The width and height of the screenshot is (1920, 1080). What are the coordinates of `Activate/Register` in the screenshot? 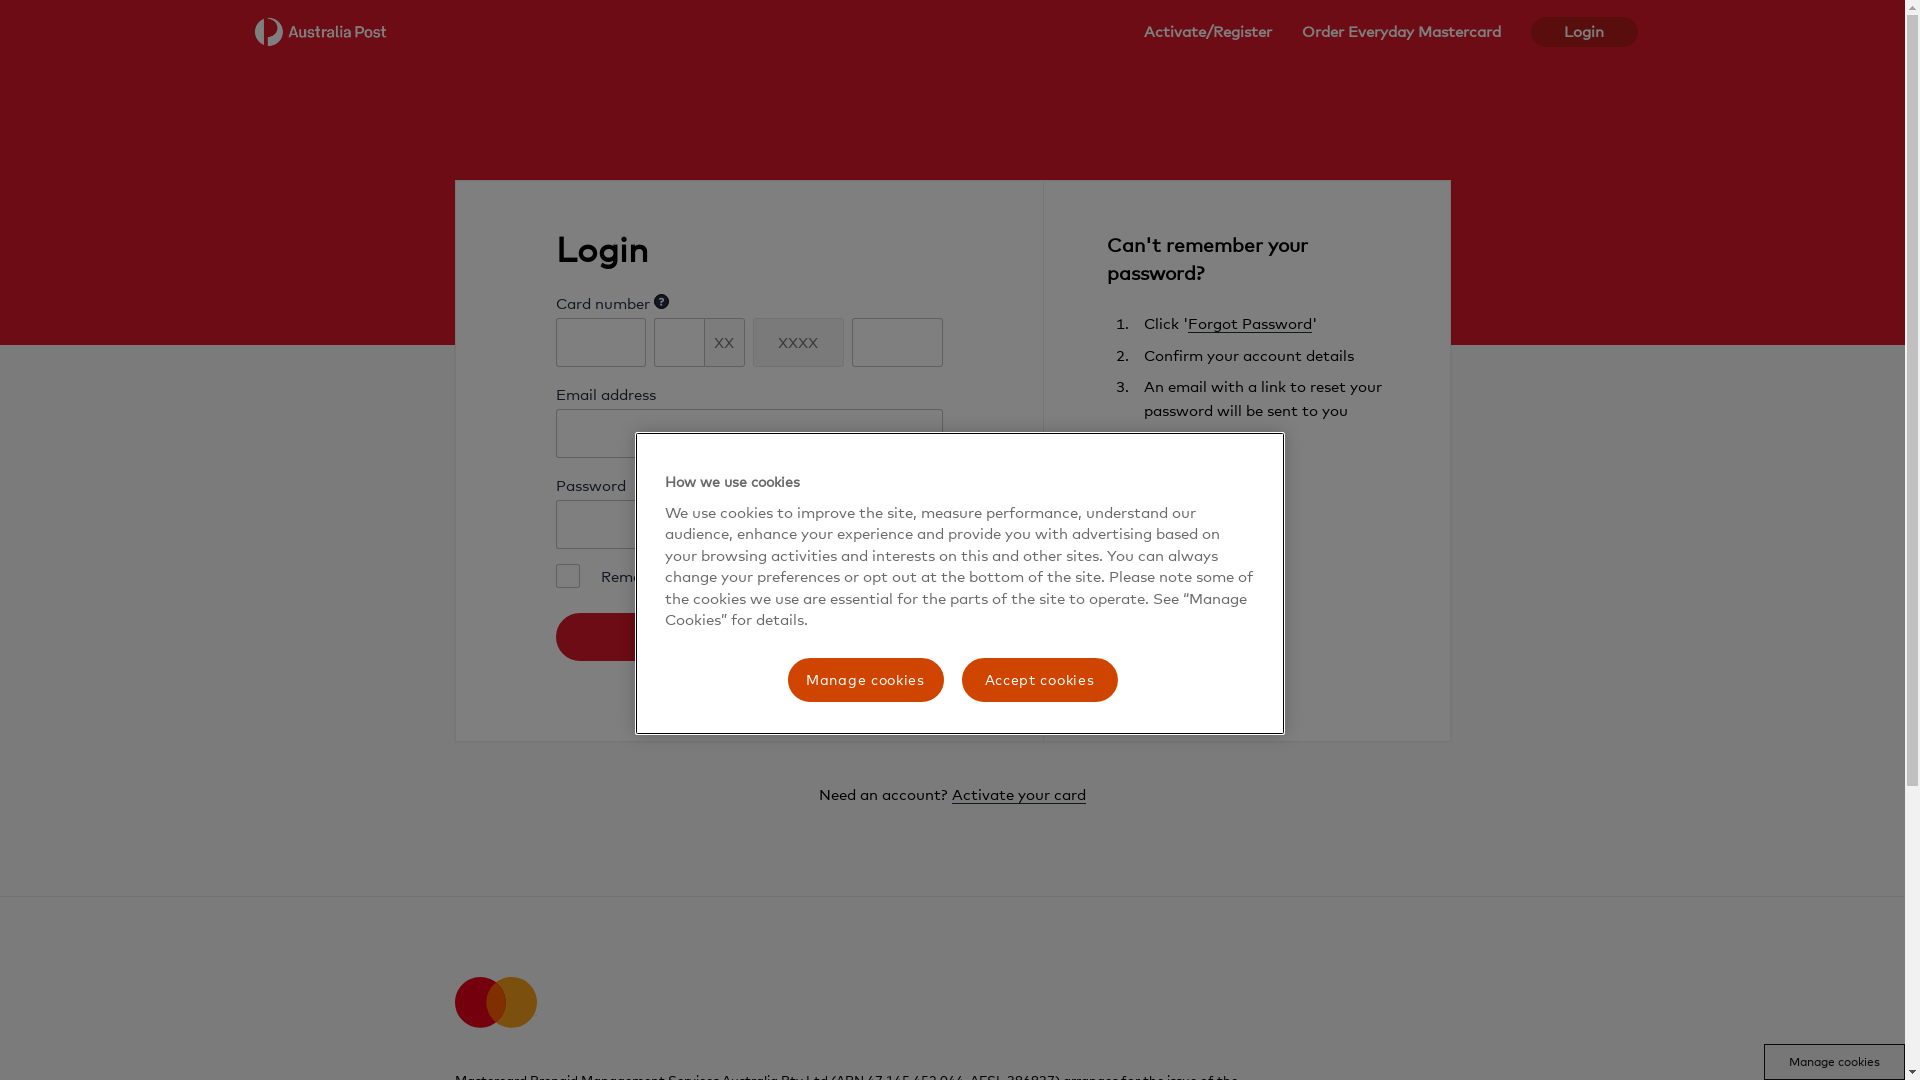 It's located at (1207, 32).